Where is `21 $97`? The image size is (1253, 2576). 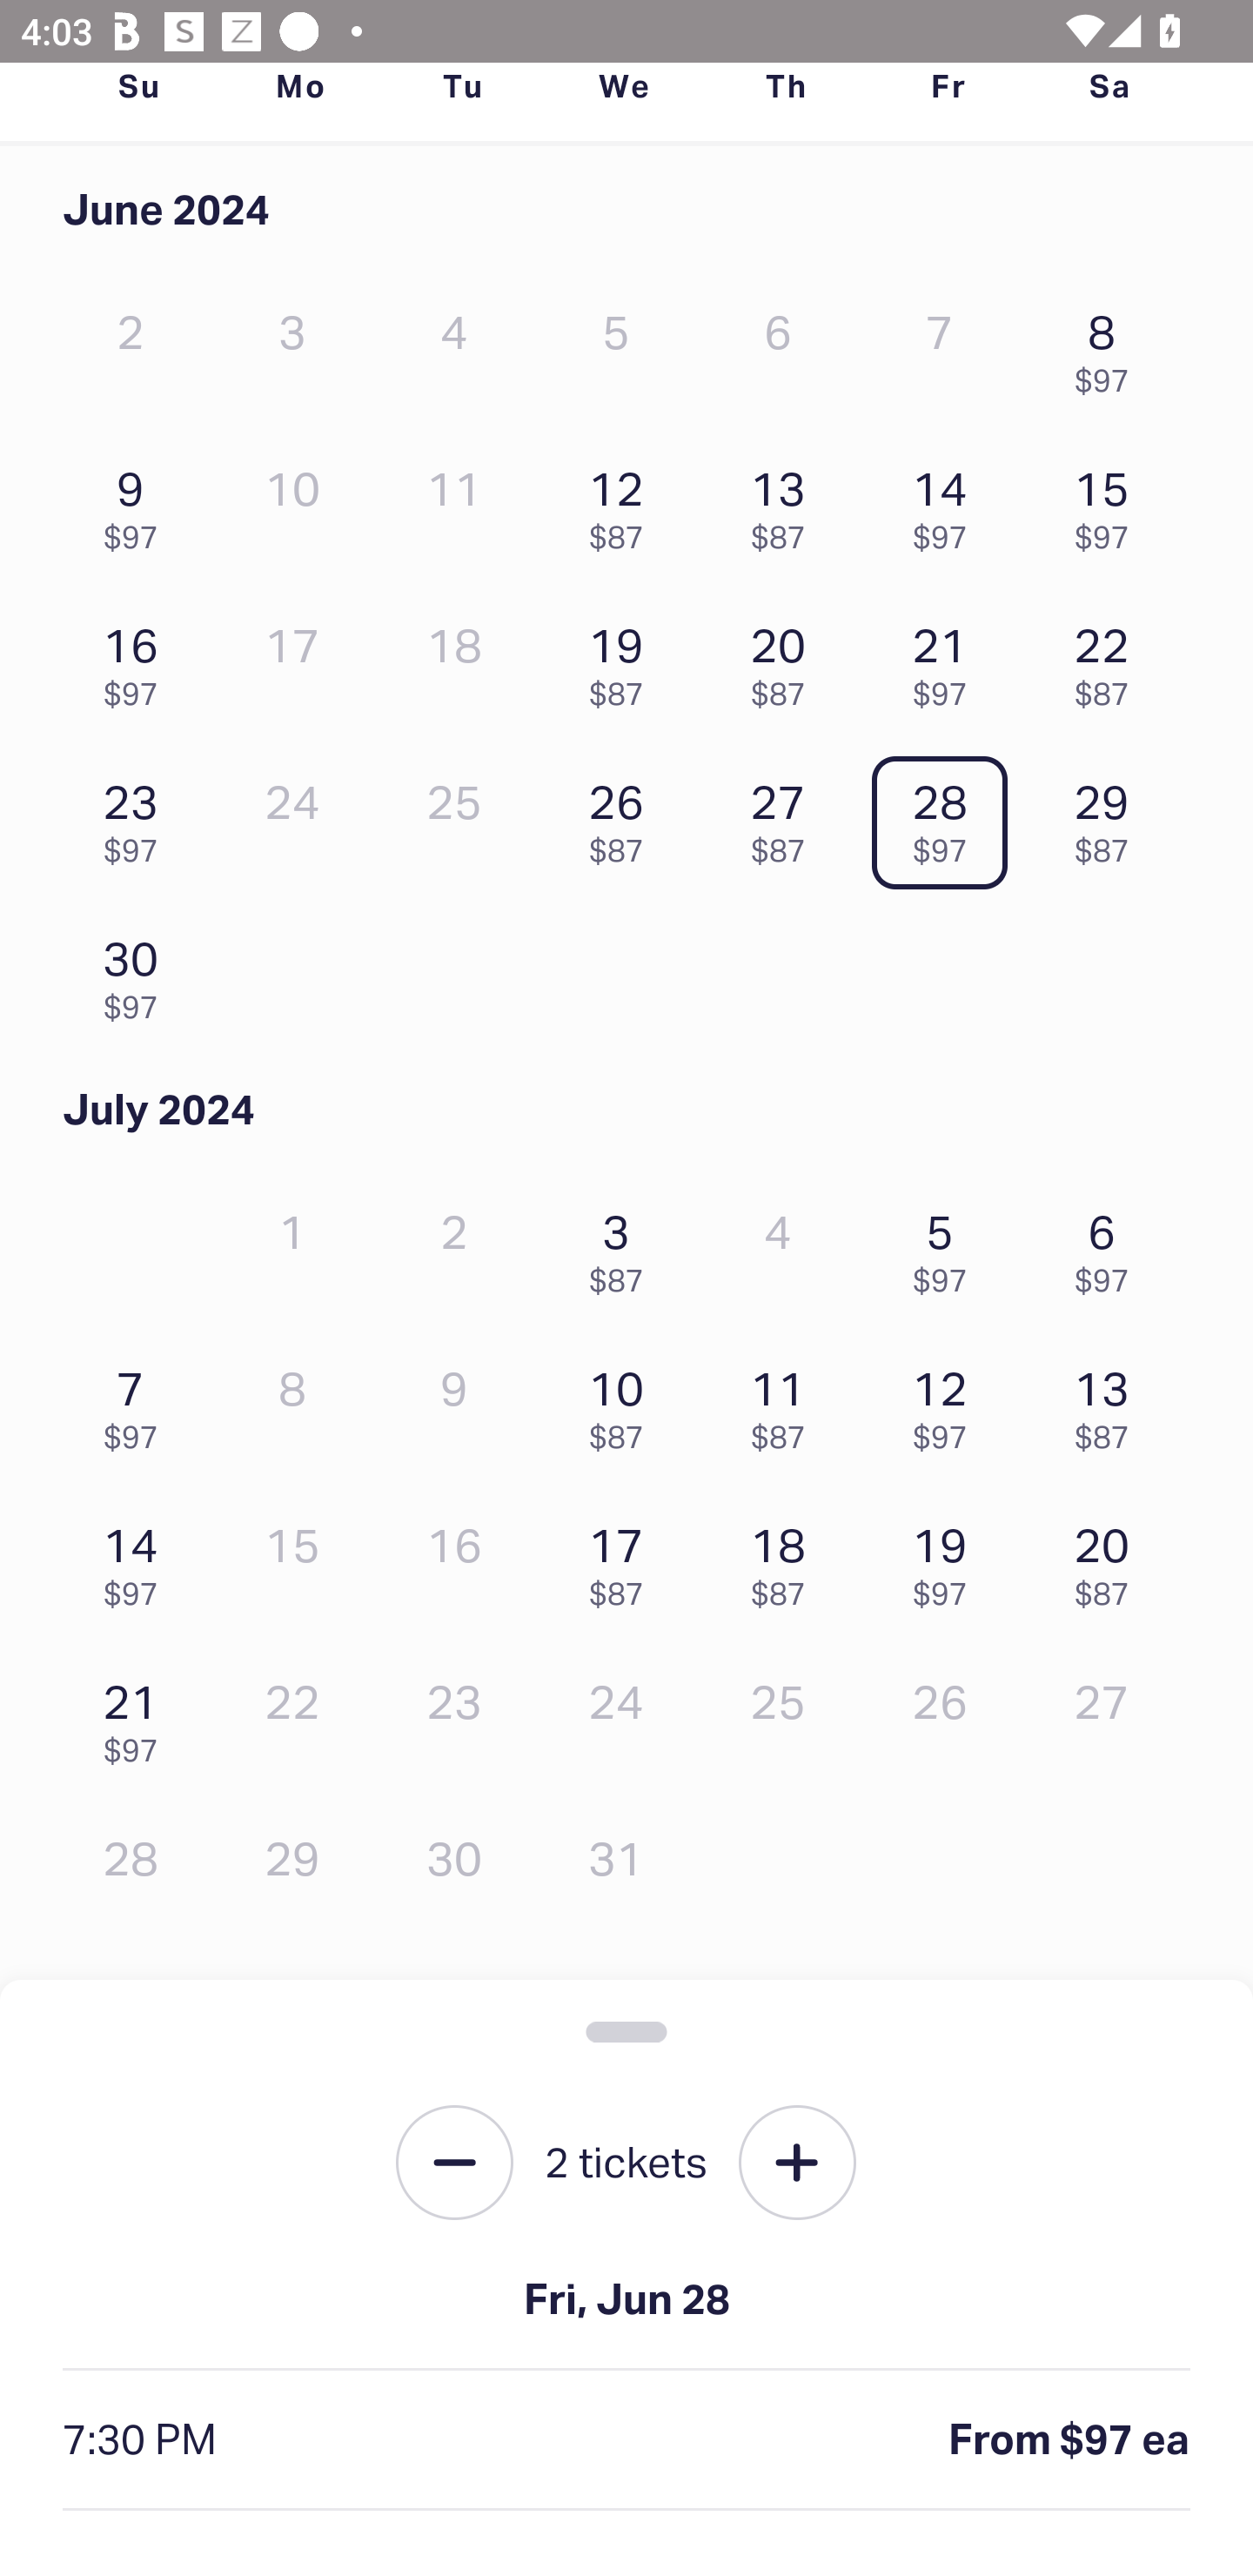 21 $97 is located at coordinates (138, 1716).